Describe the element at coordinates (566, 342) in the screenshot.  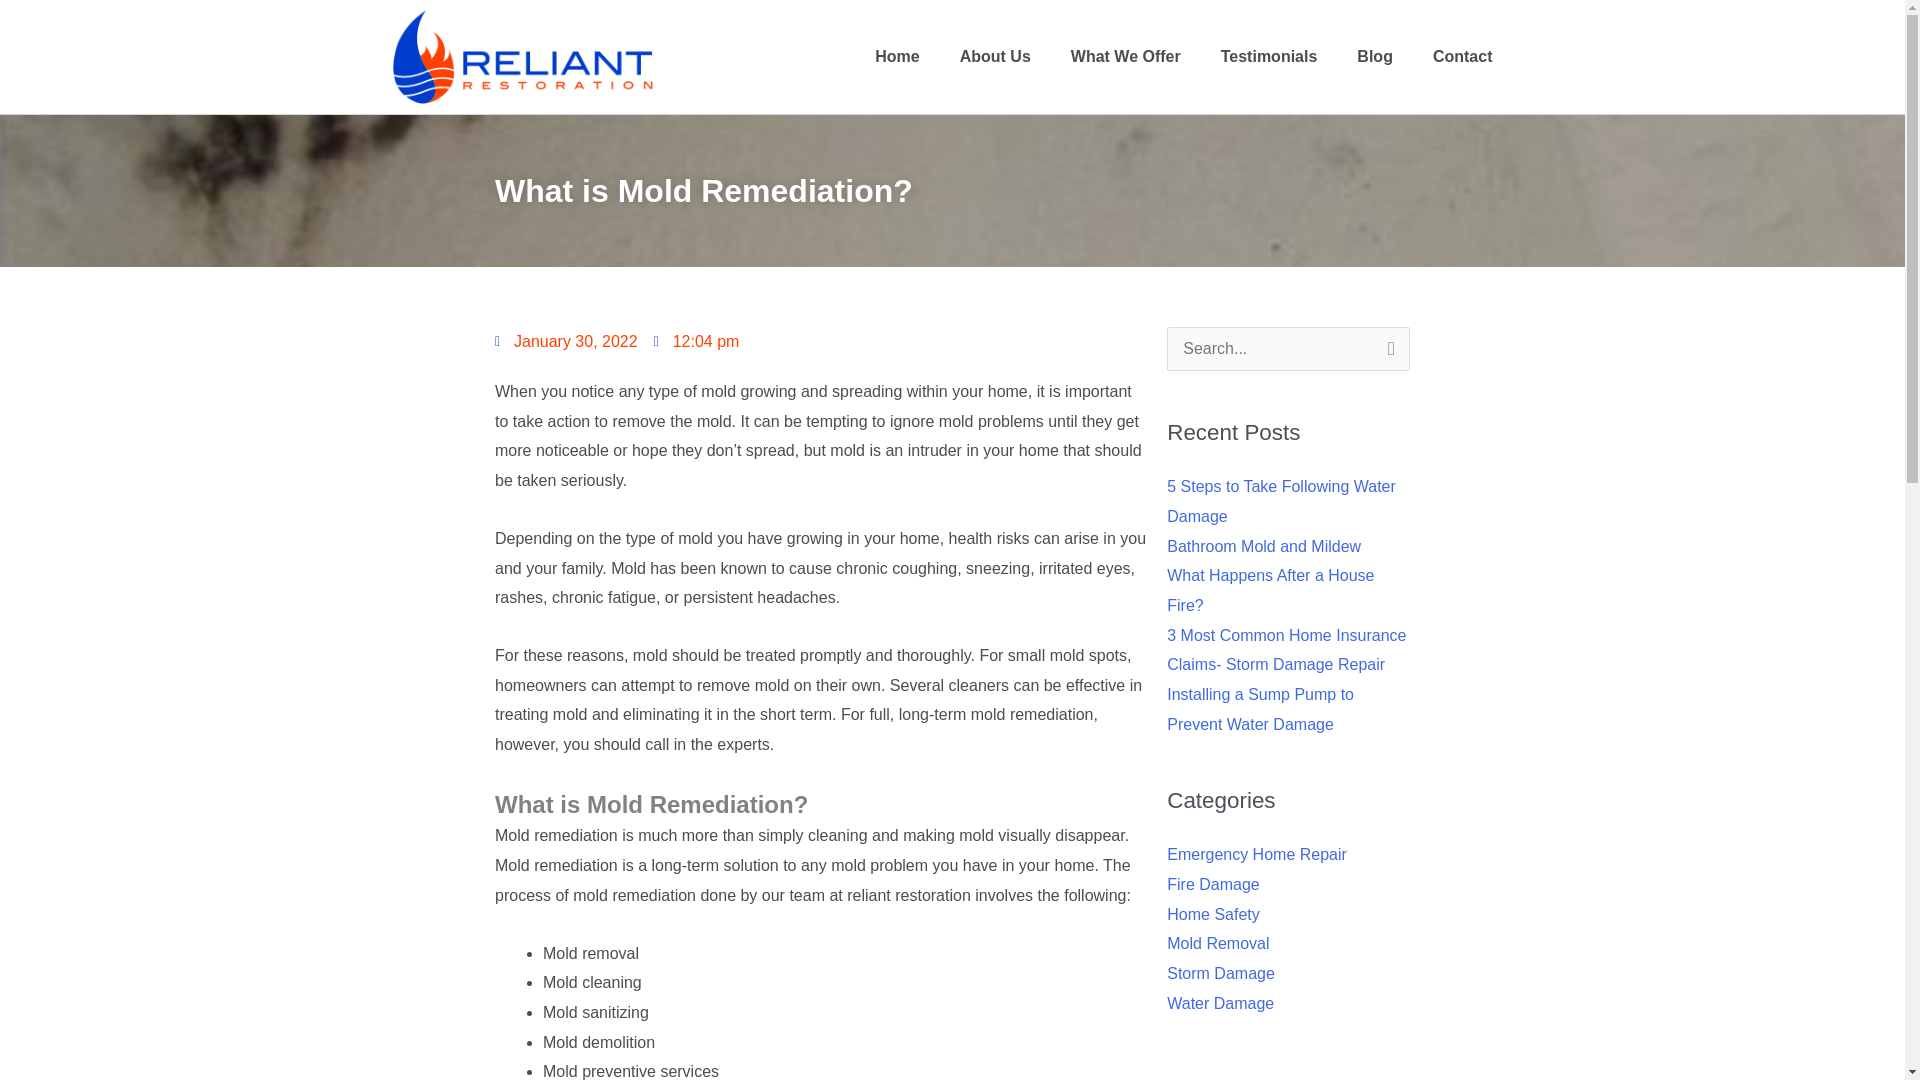
I see `January 30, 2022` at that location.